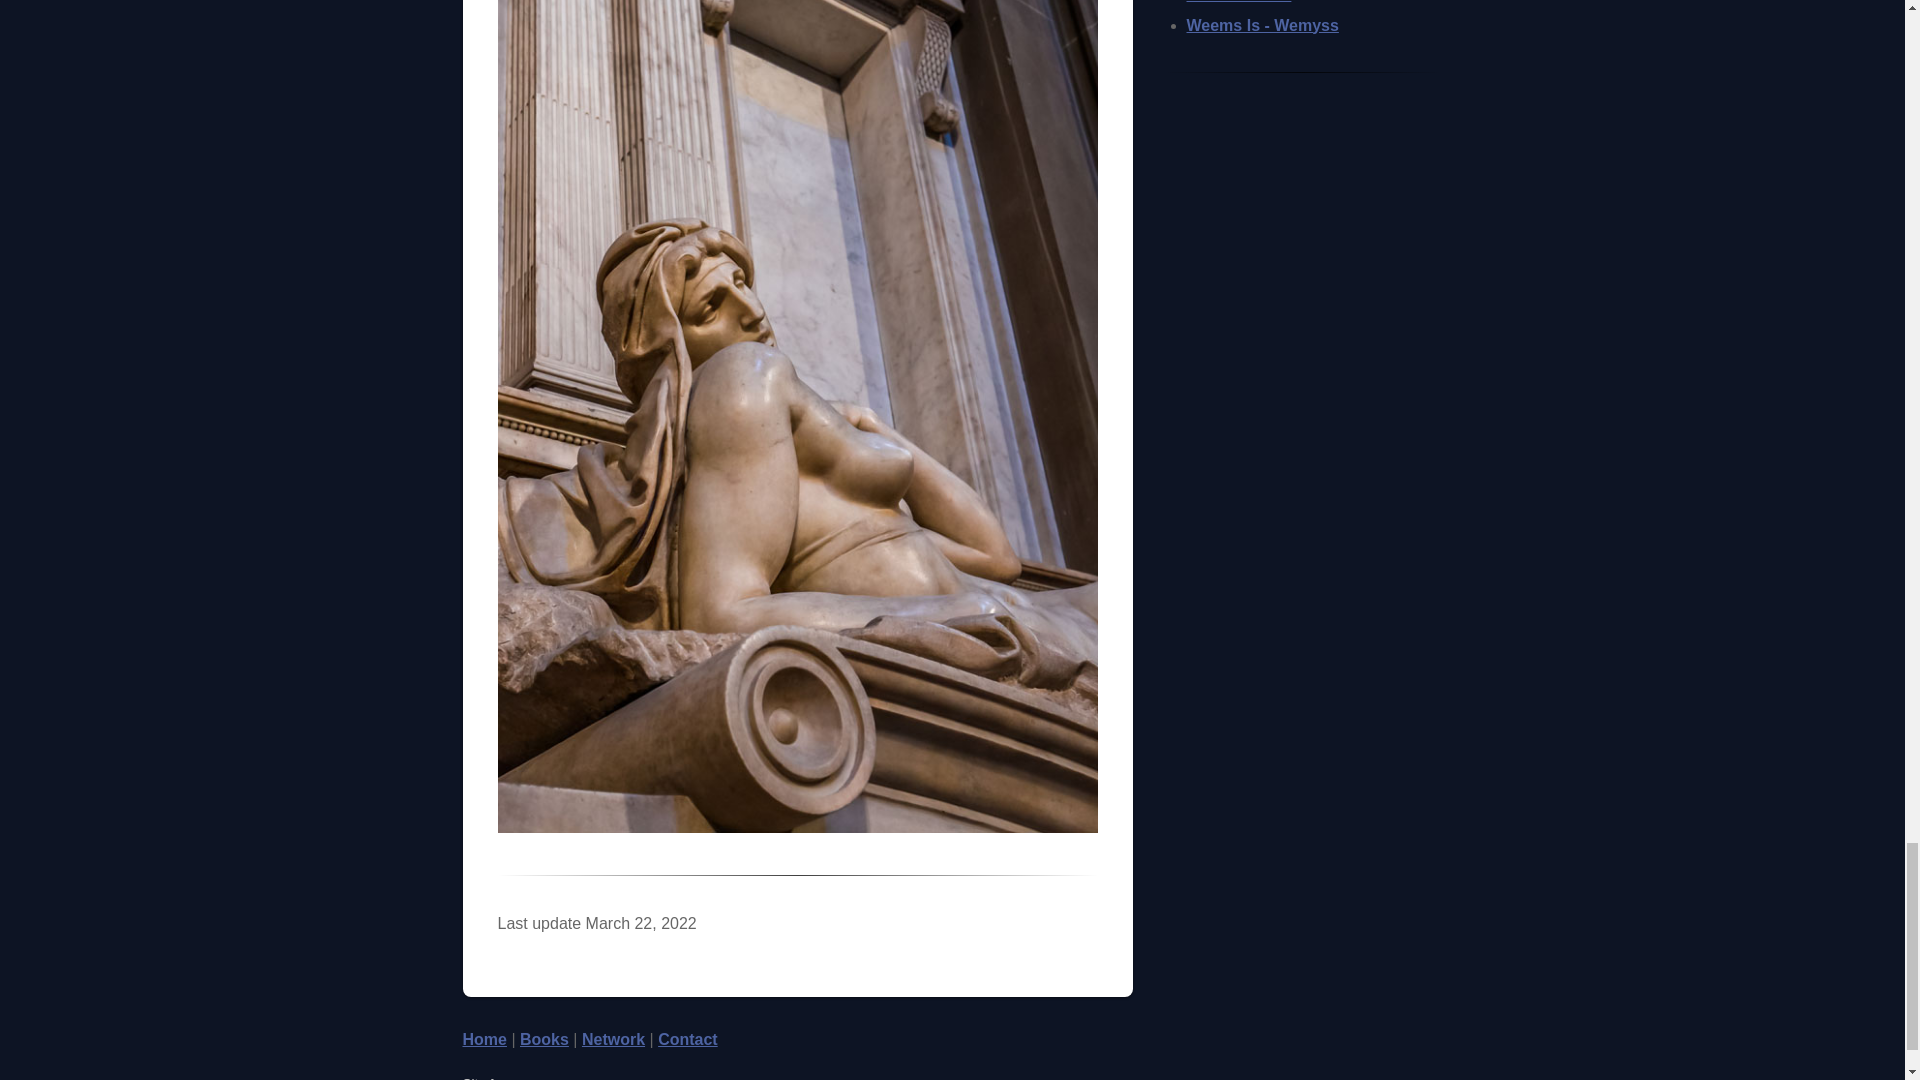 Image resolution: width=1920 pixels, height=1080 pixels. I want to click on Contact, so click(688, 1039).